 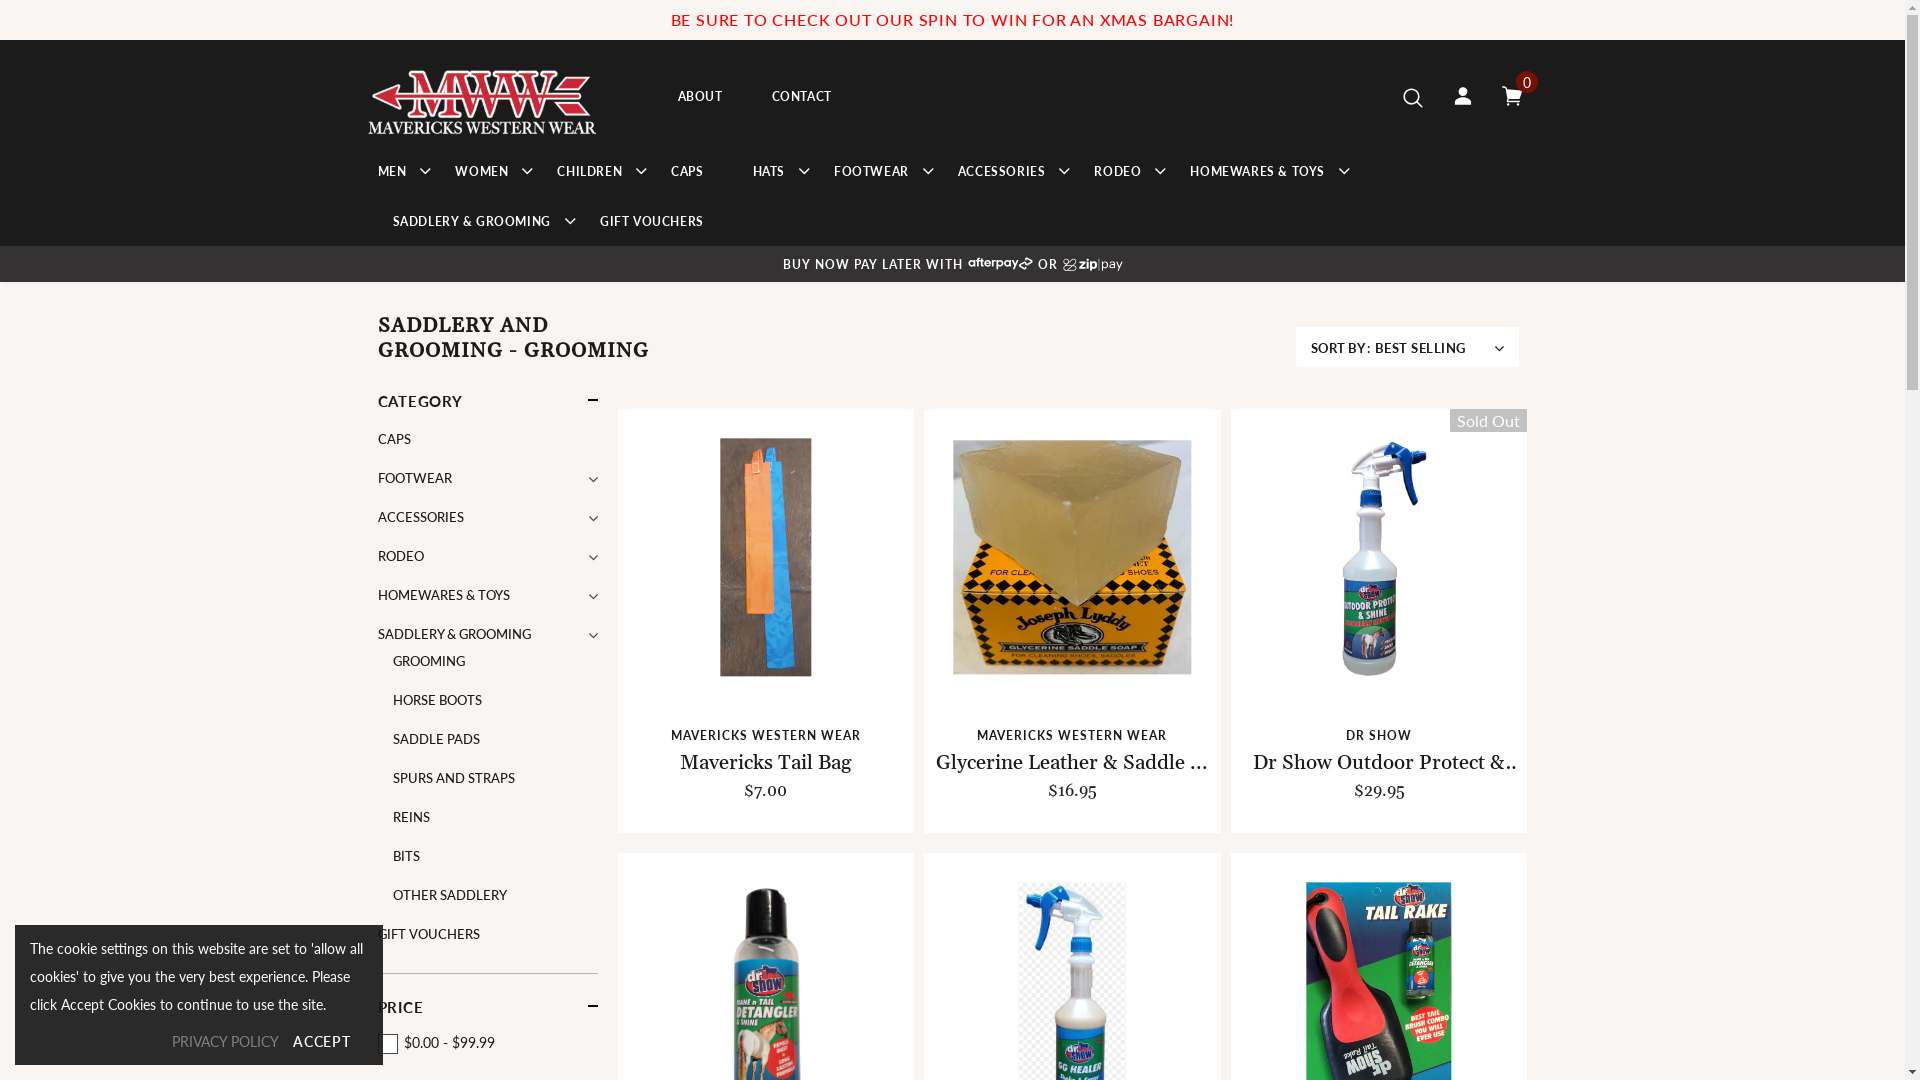 I want to click on ABOUT, so click(x=700, y=97).